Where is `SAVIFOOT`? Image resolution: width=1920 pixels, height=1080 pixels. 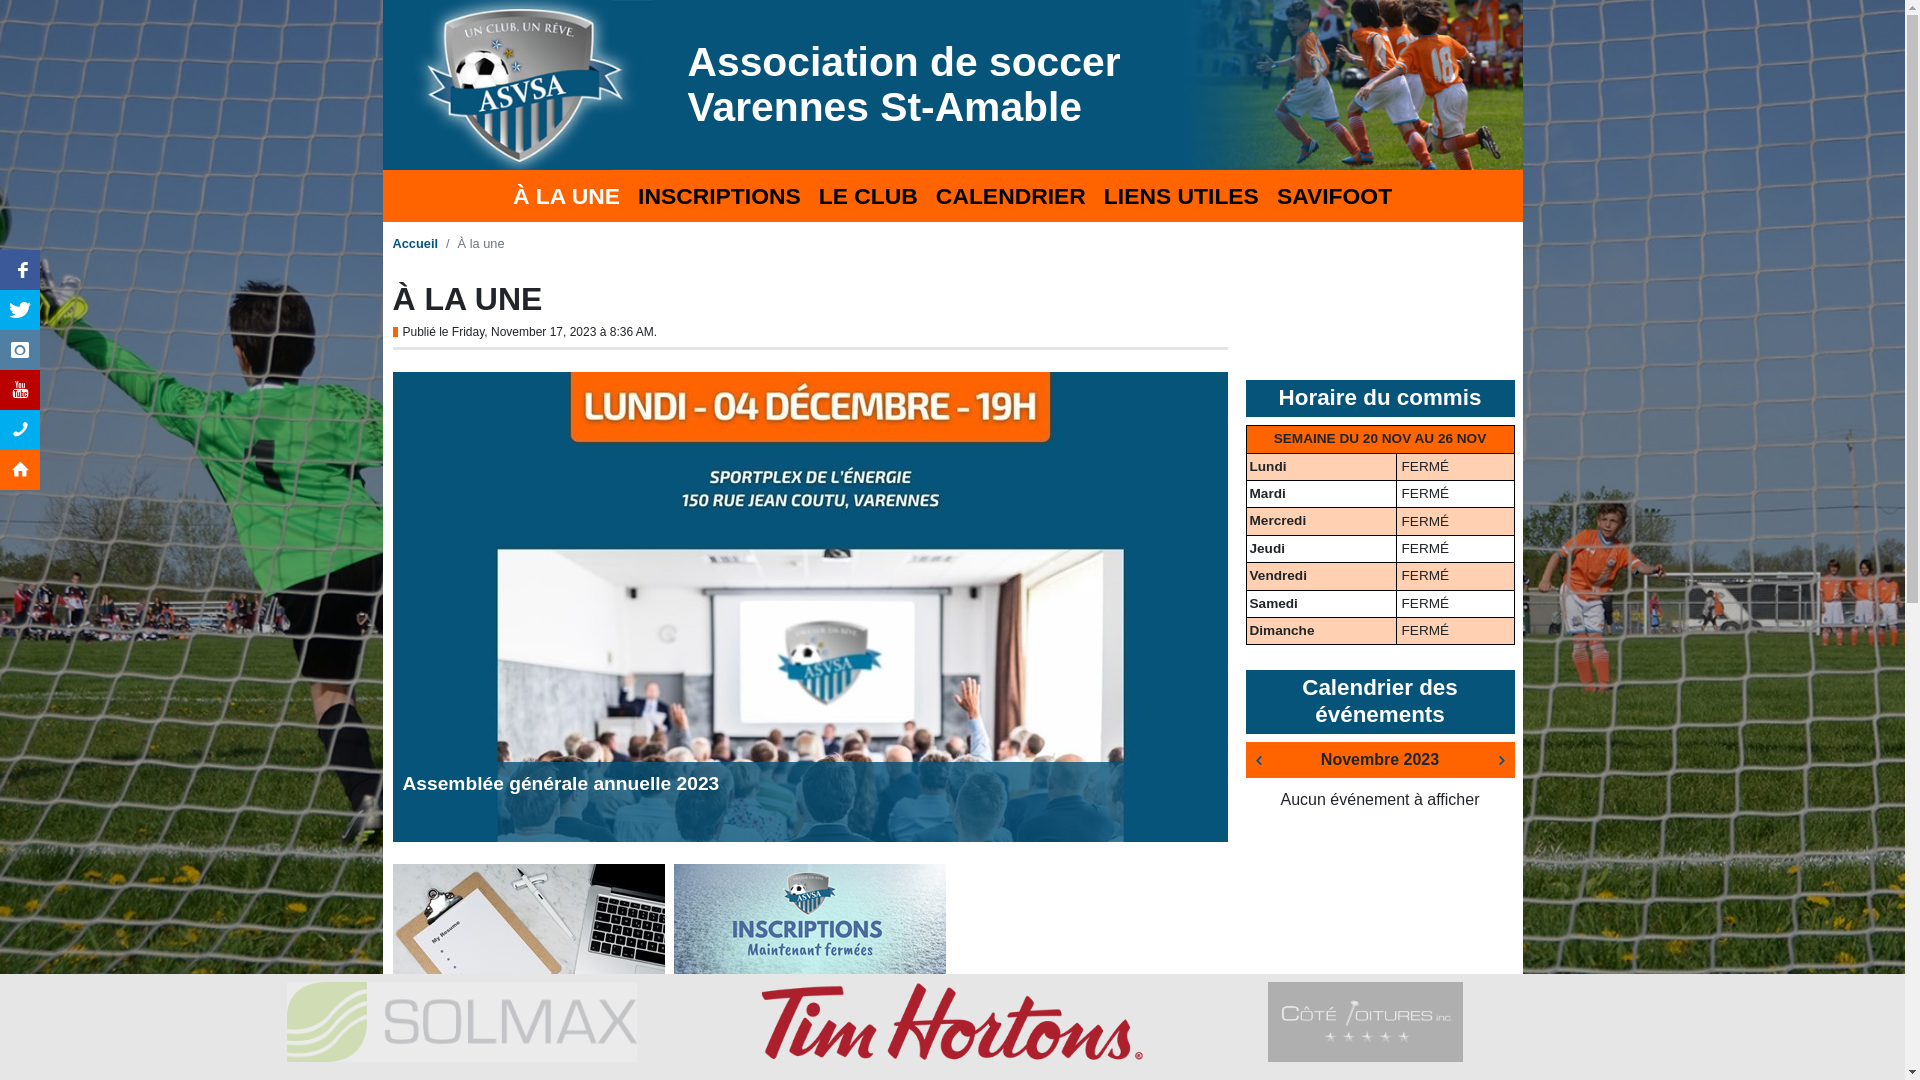 SAVIFOOT is located at coordinates (1334, 196).